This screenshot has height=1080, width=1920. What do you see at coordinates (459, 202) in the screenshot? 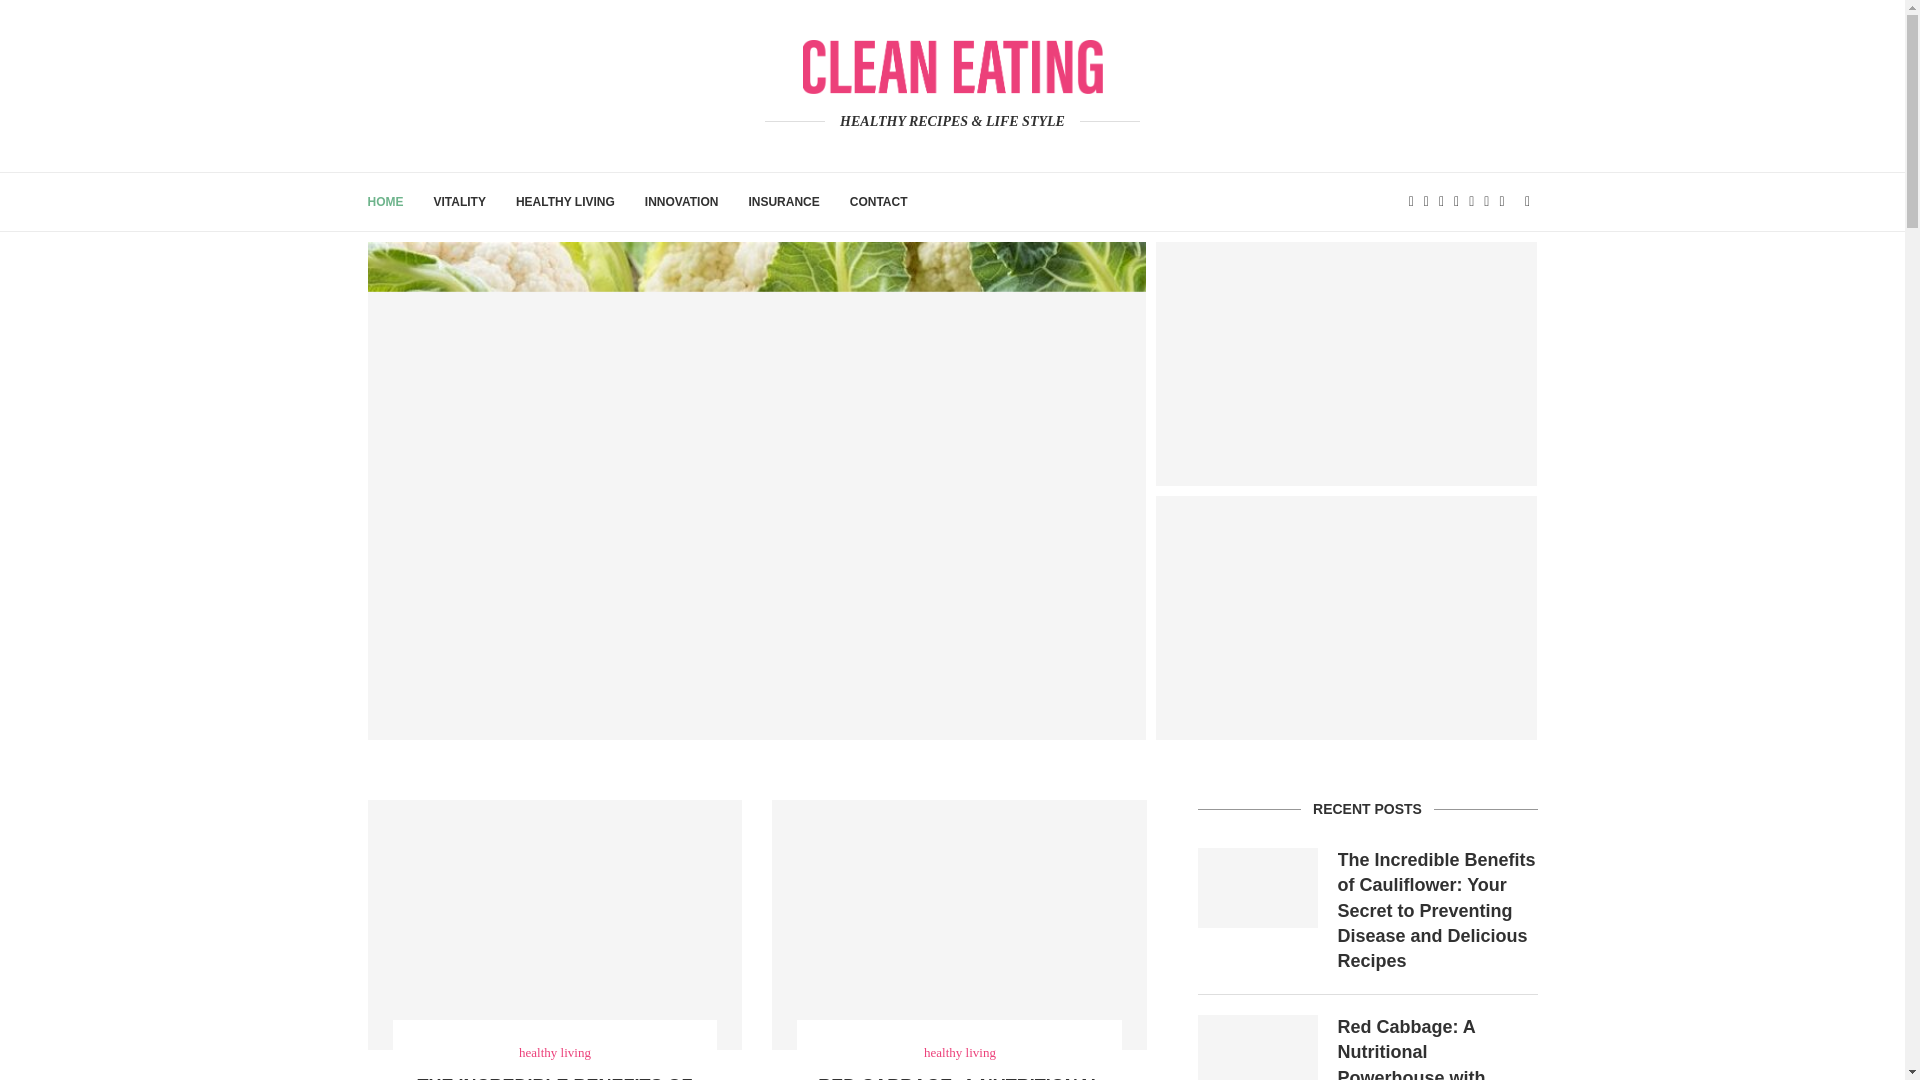
I see `VITALITY` at bounding box center [459, 202].